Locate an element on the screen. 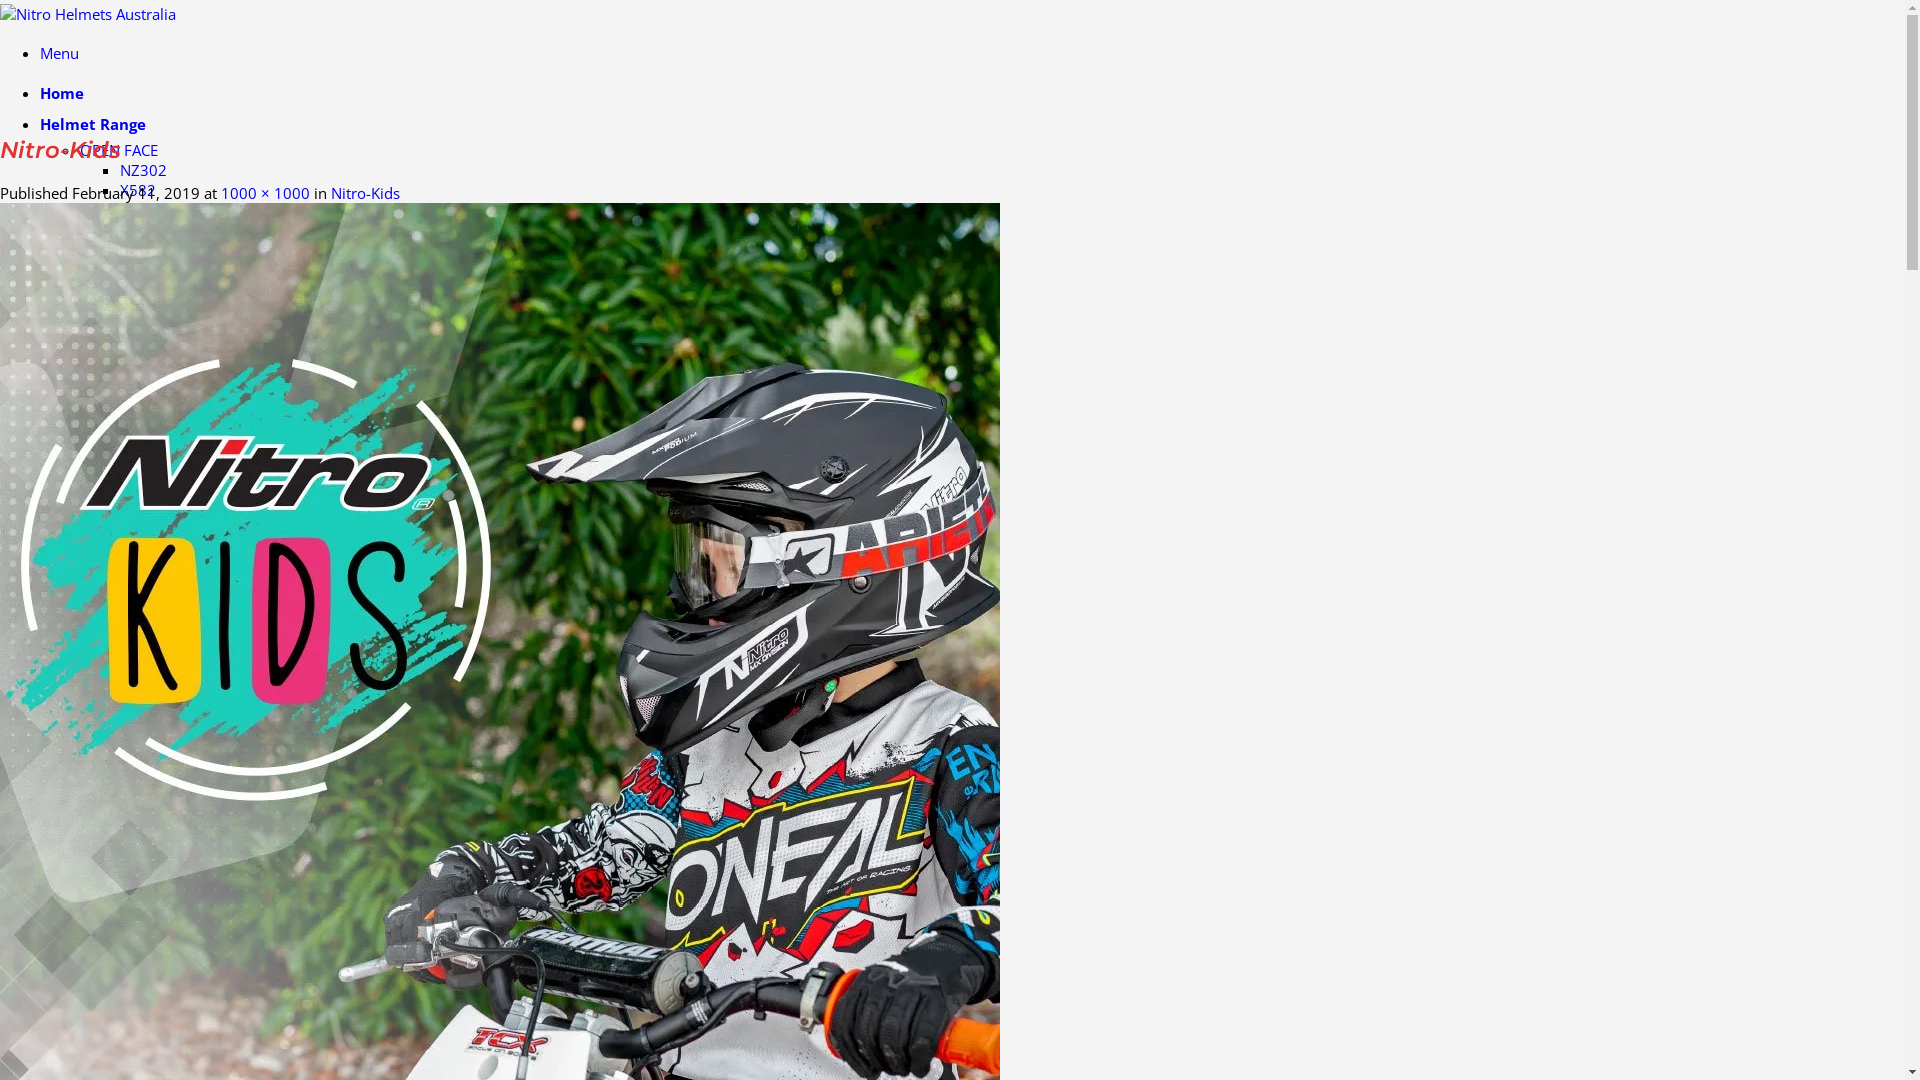 Image resolution: width=1920 pixels, height=1080 pixels. MX780 is located at coordinates (144, 470).